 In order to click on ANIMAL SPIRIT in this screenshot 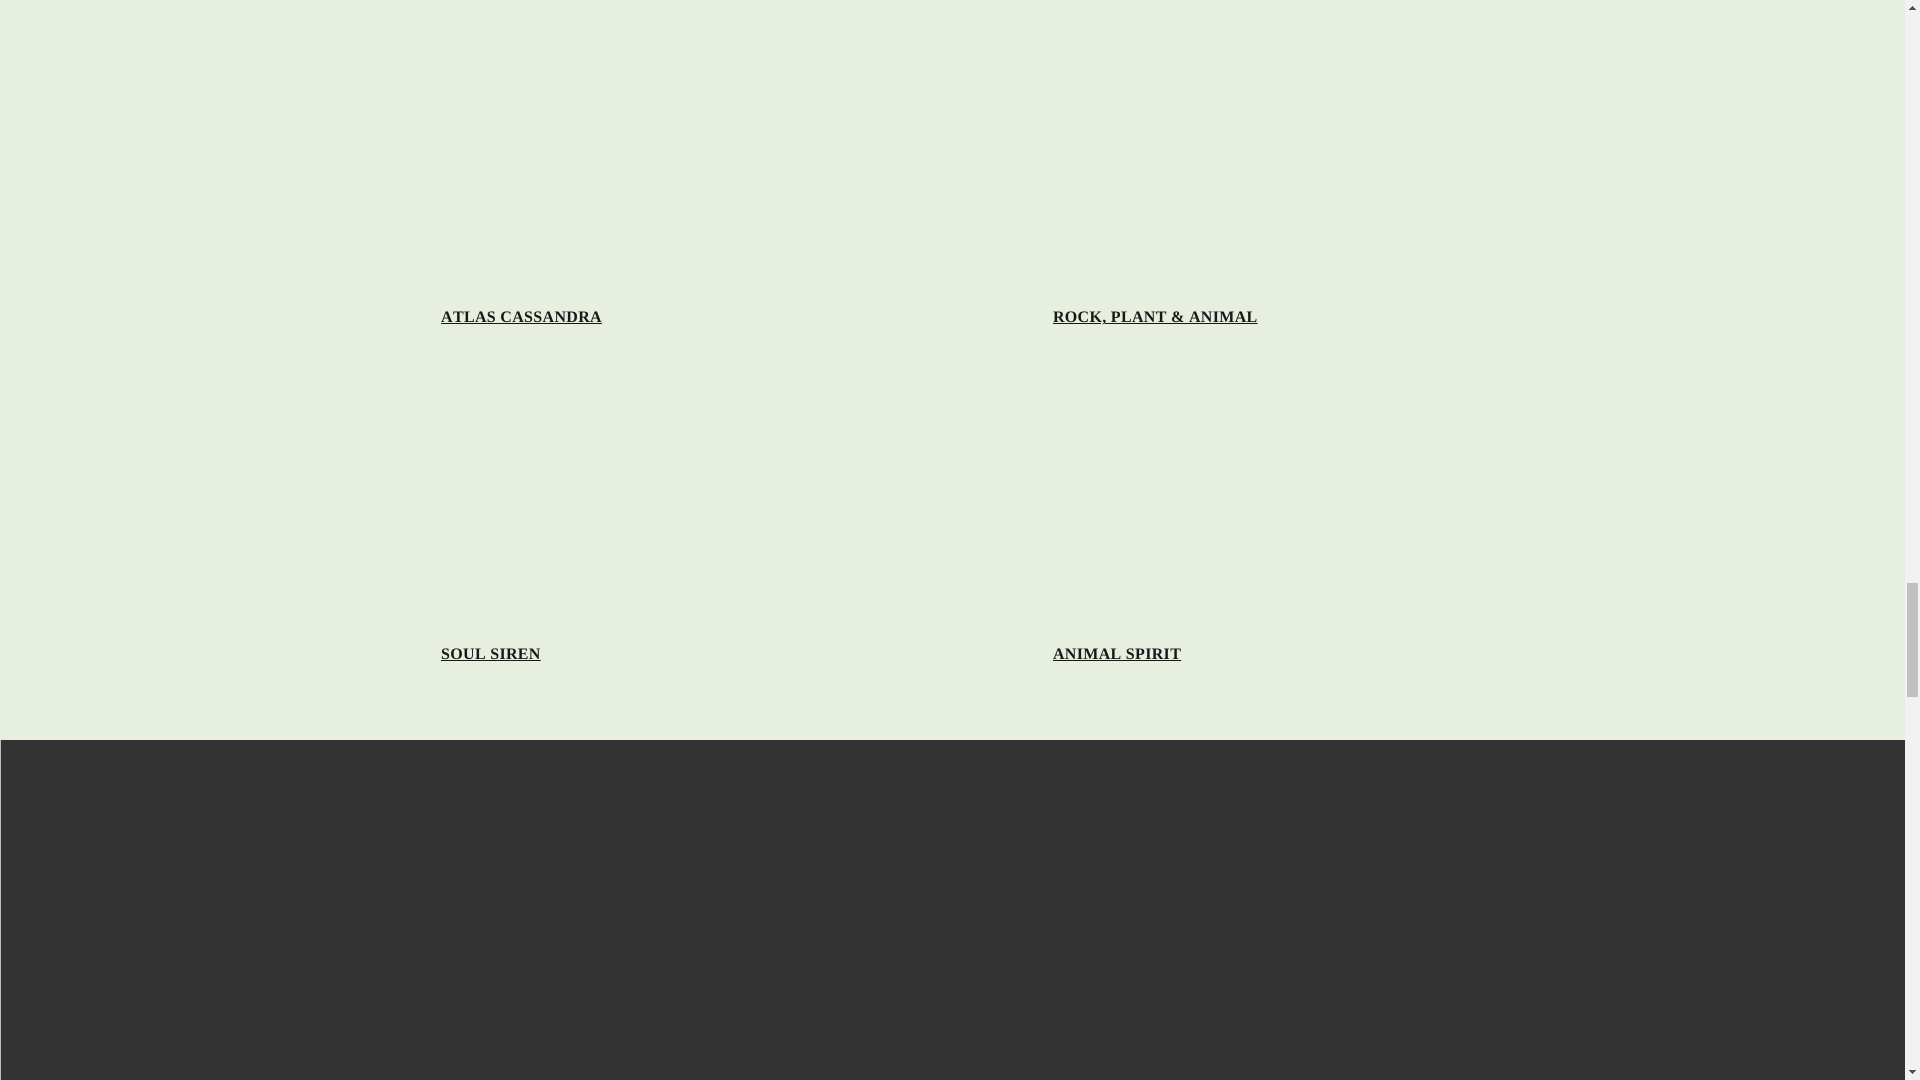, I will do `click(1116, 654)`.